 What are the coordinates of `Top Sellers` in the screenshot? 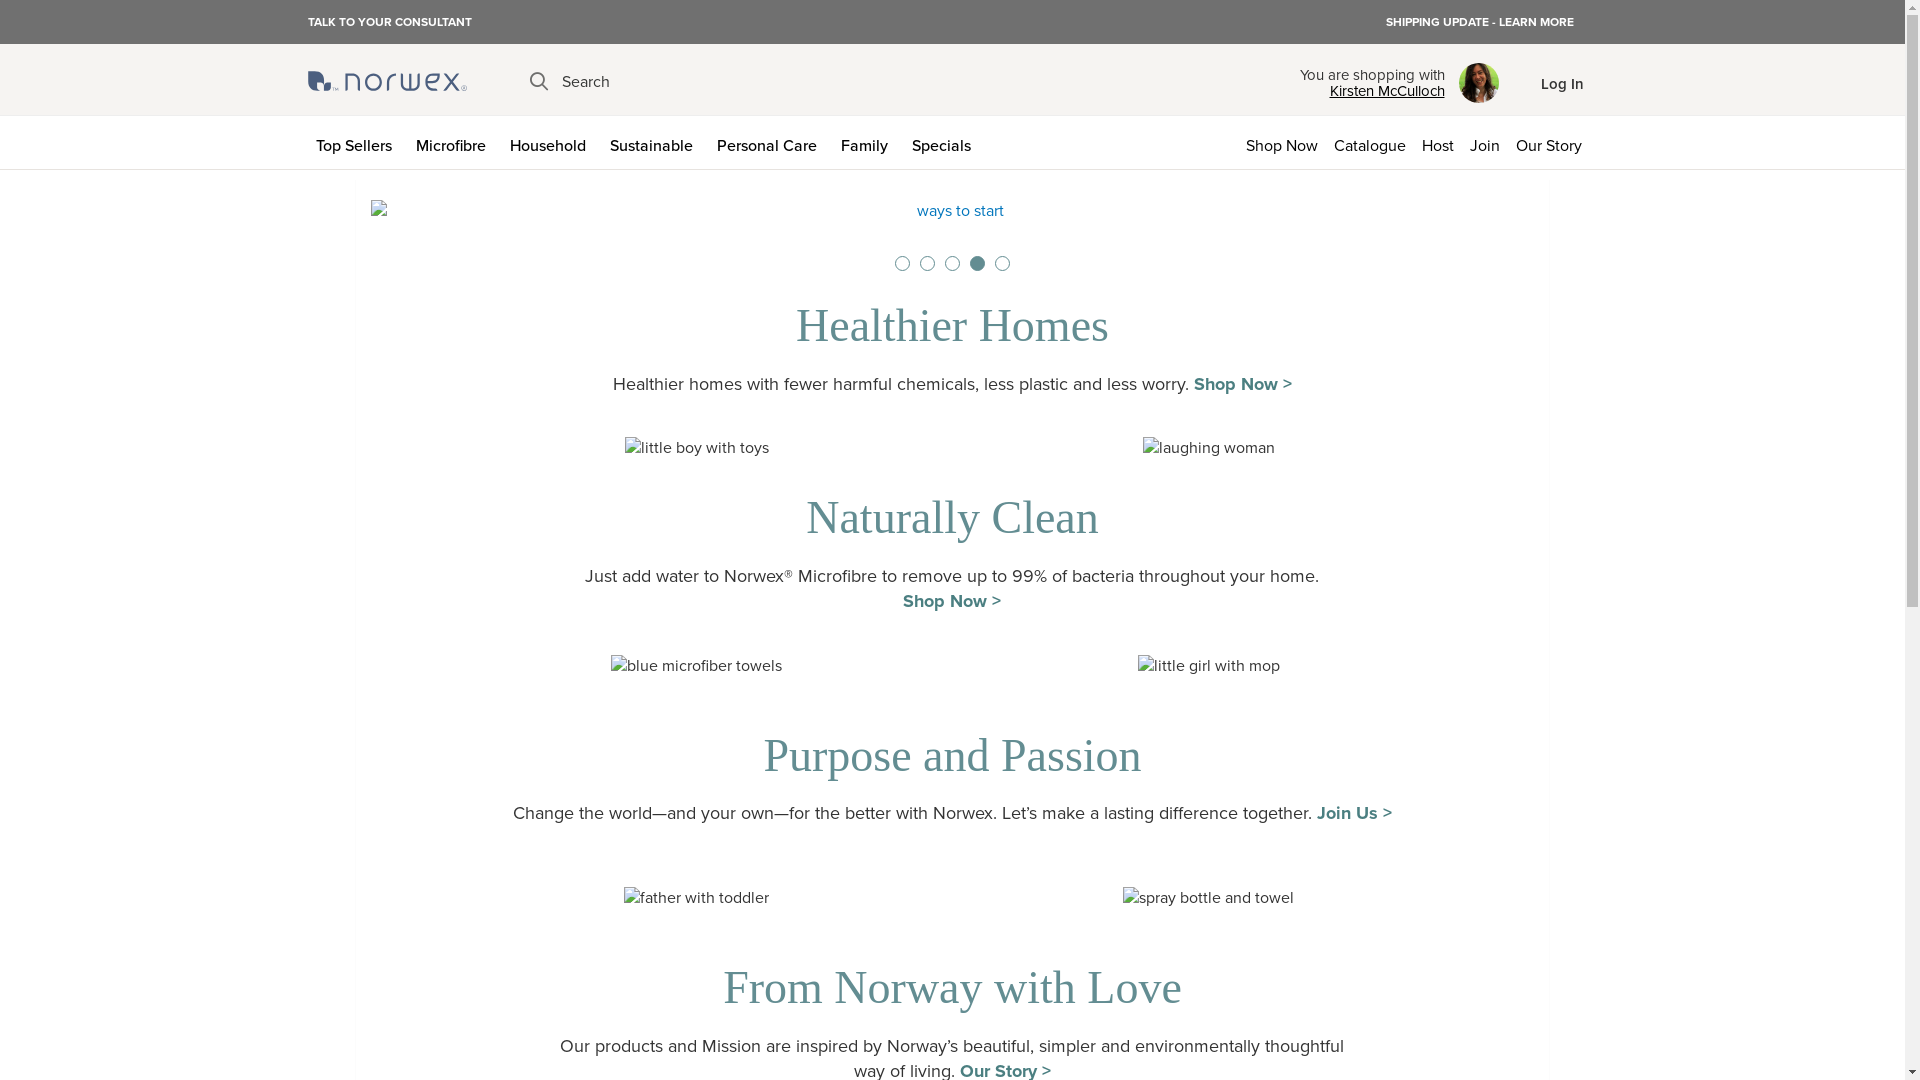 It's located at (358, 142).